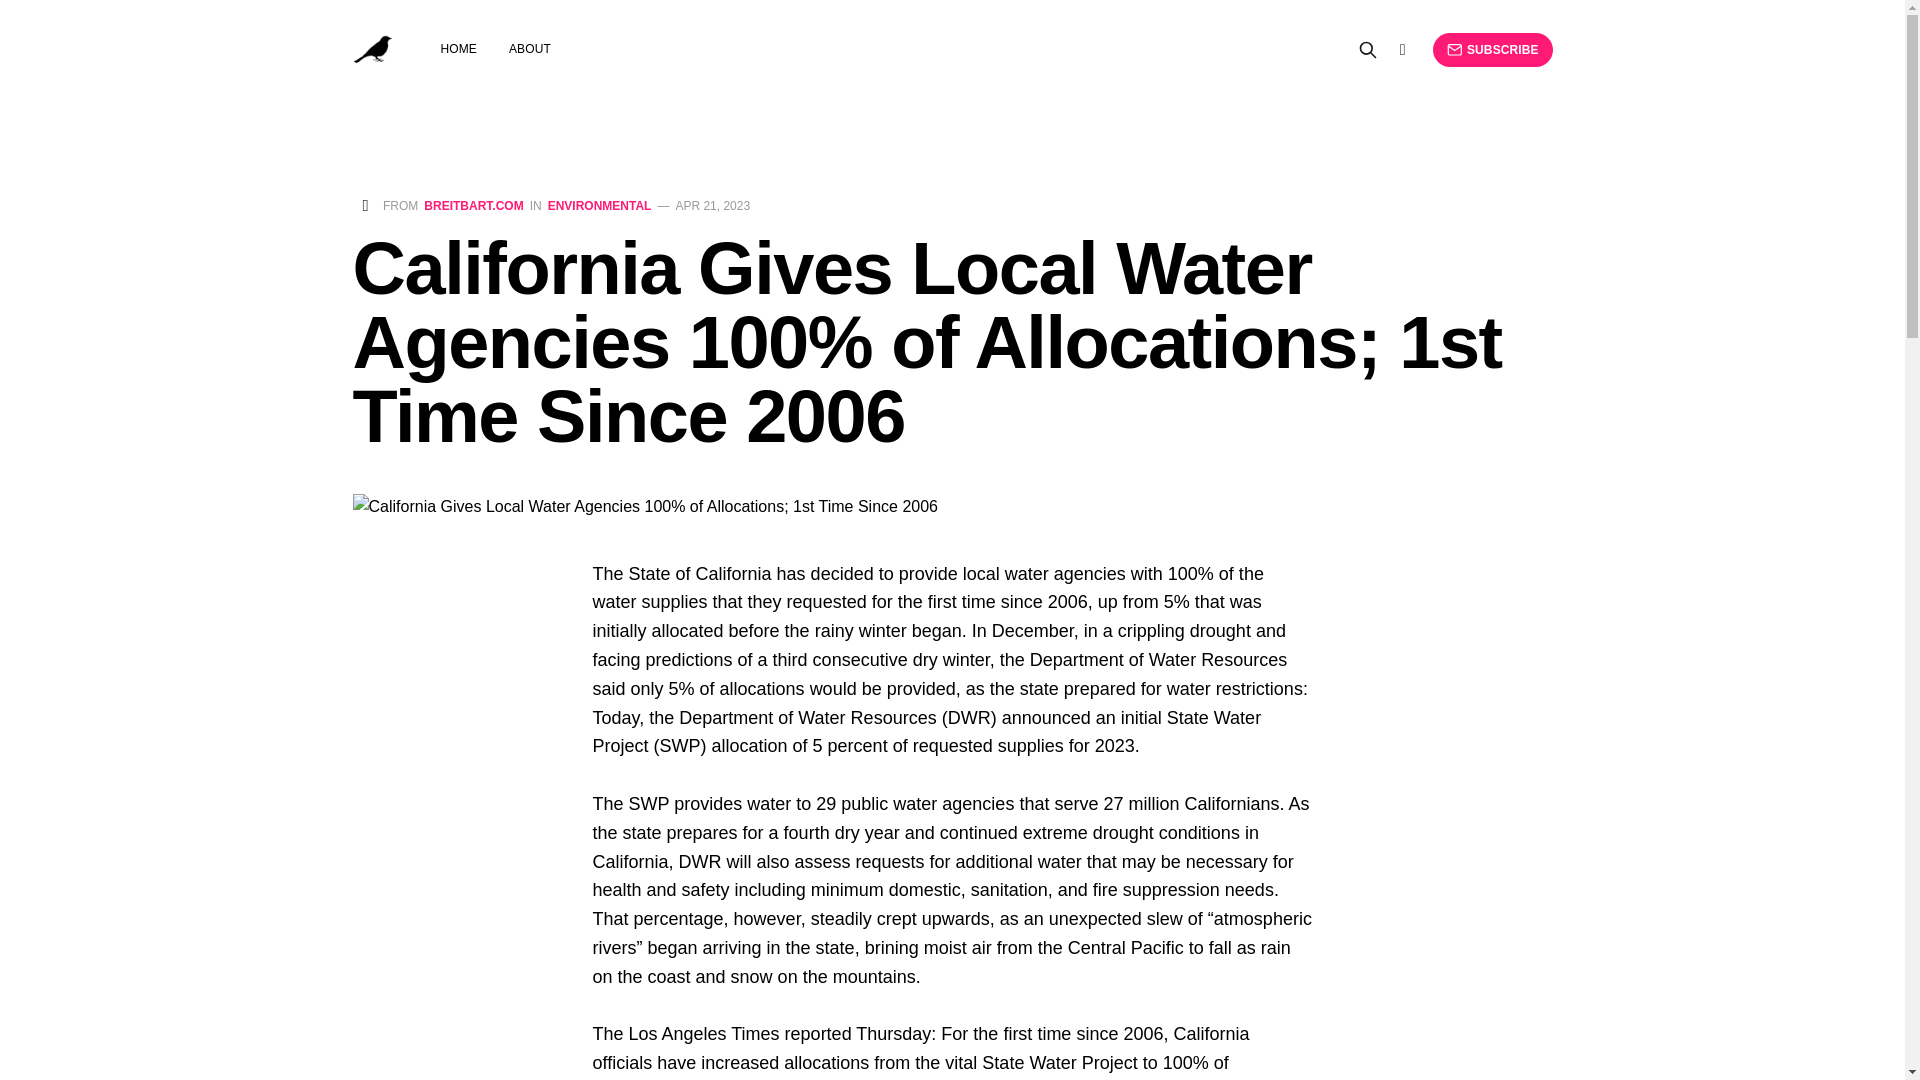 This screenshot has height=1080, width=1920. Describe the element at coordinates (458, 49) in the screenshot. I see `HOME` at that location.